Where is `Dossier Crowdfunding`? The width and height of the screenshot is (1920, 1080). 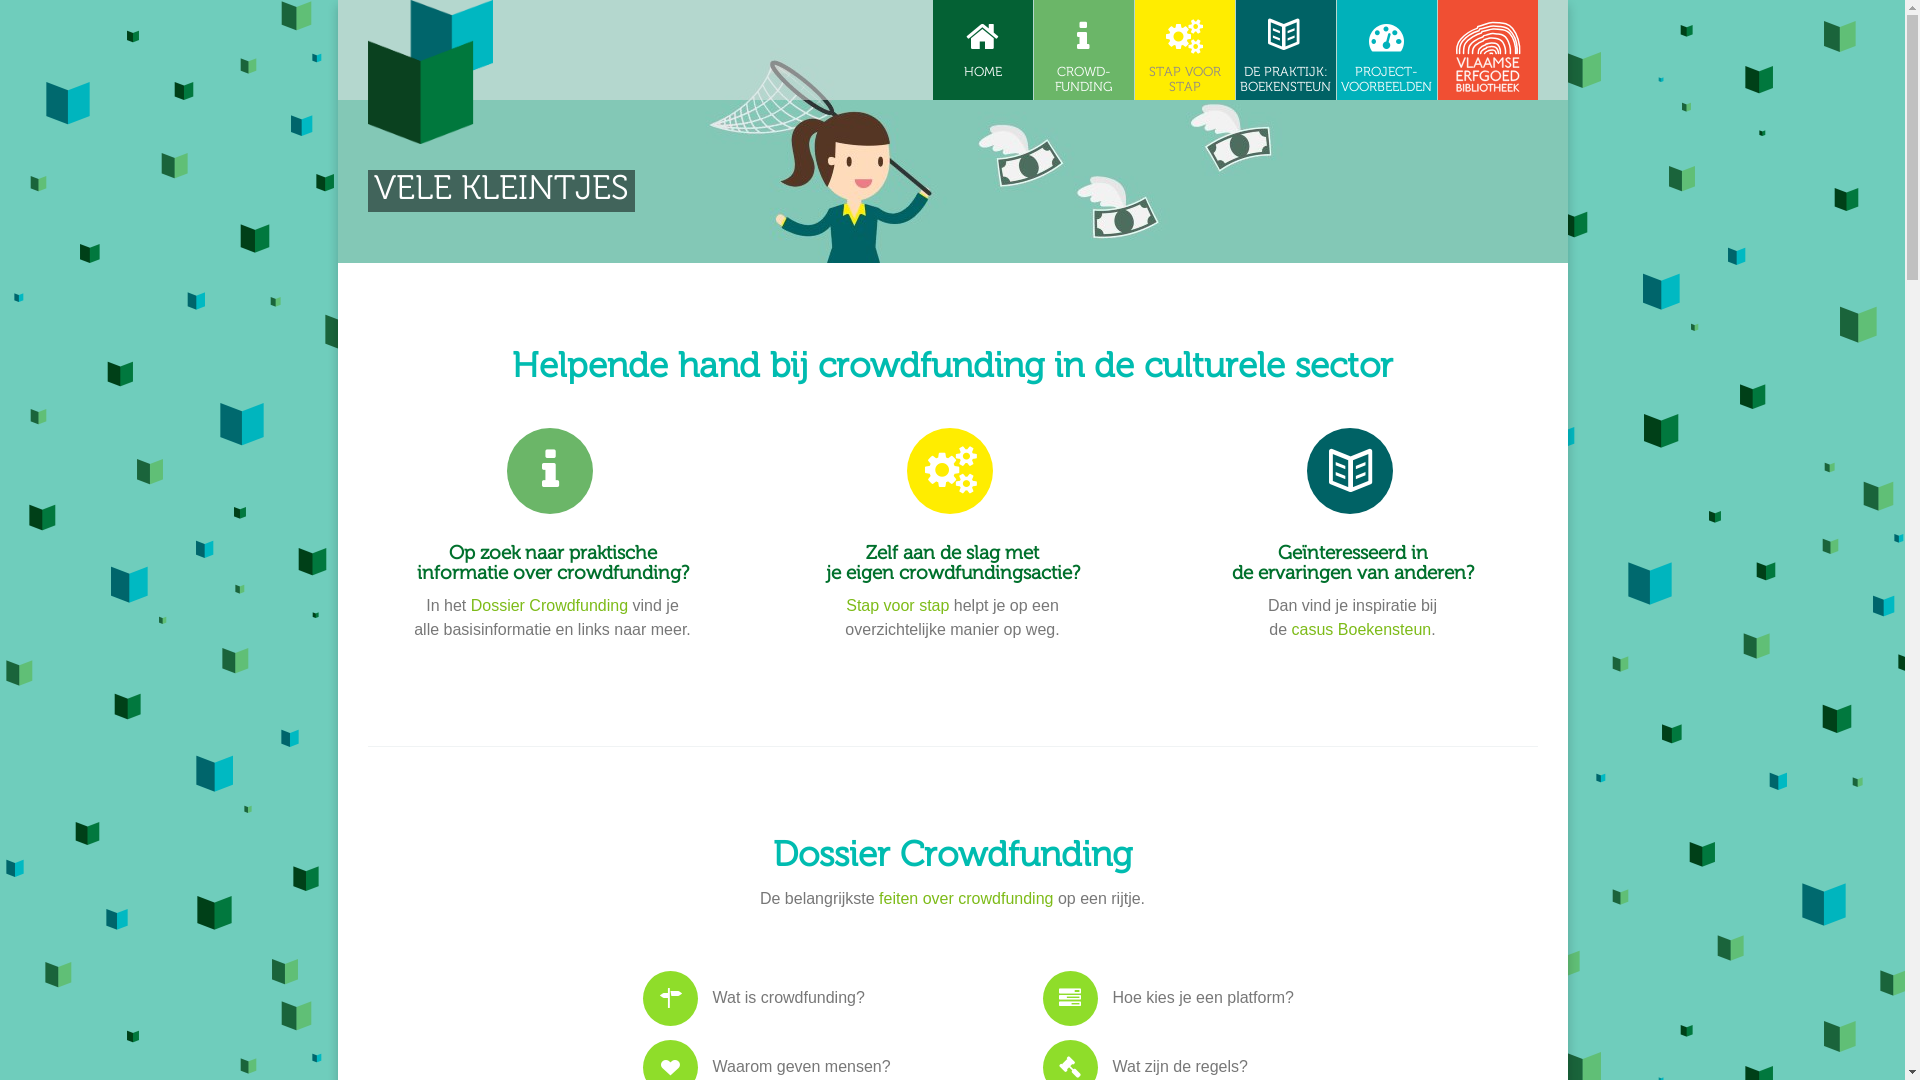
Dossier Crowdfunding is located at coordinates (1352, 482).